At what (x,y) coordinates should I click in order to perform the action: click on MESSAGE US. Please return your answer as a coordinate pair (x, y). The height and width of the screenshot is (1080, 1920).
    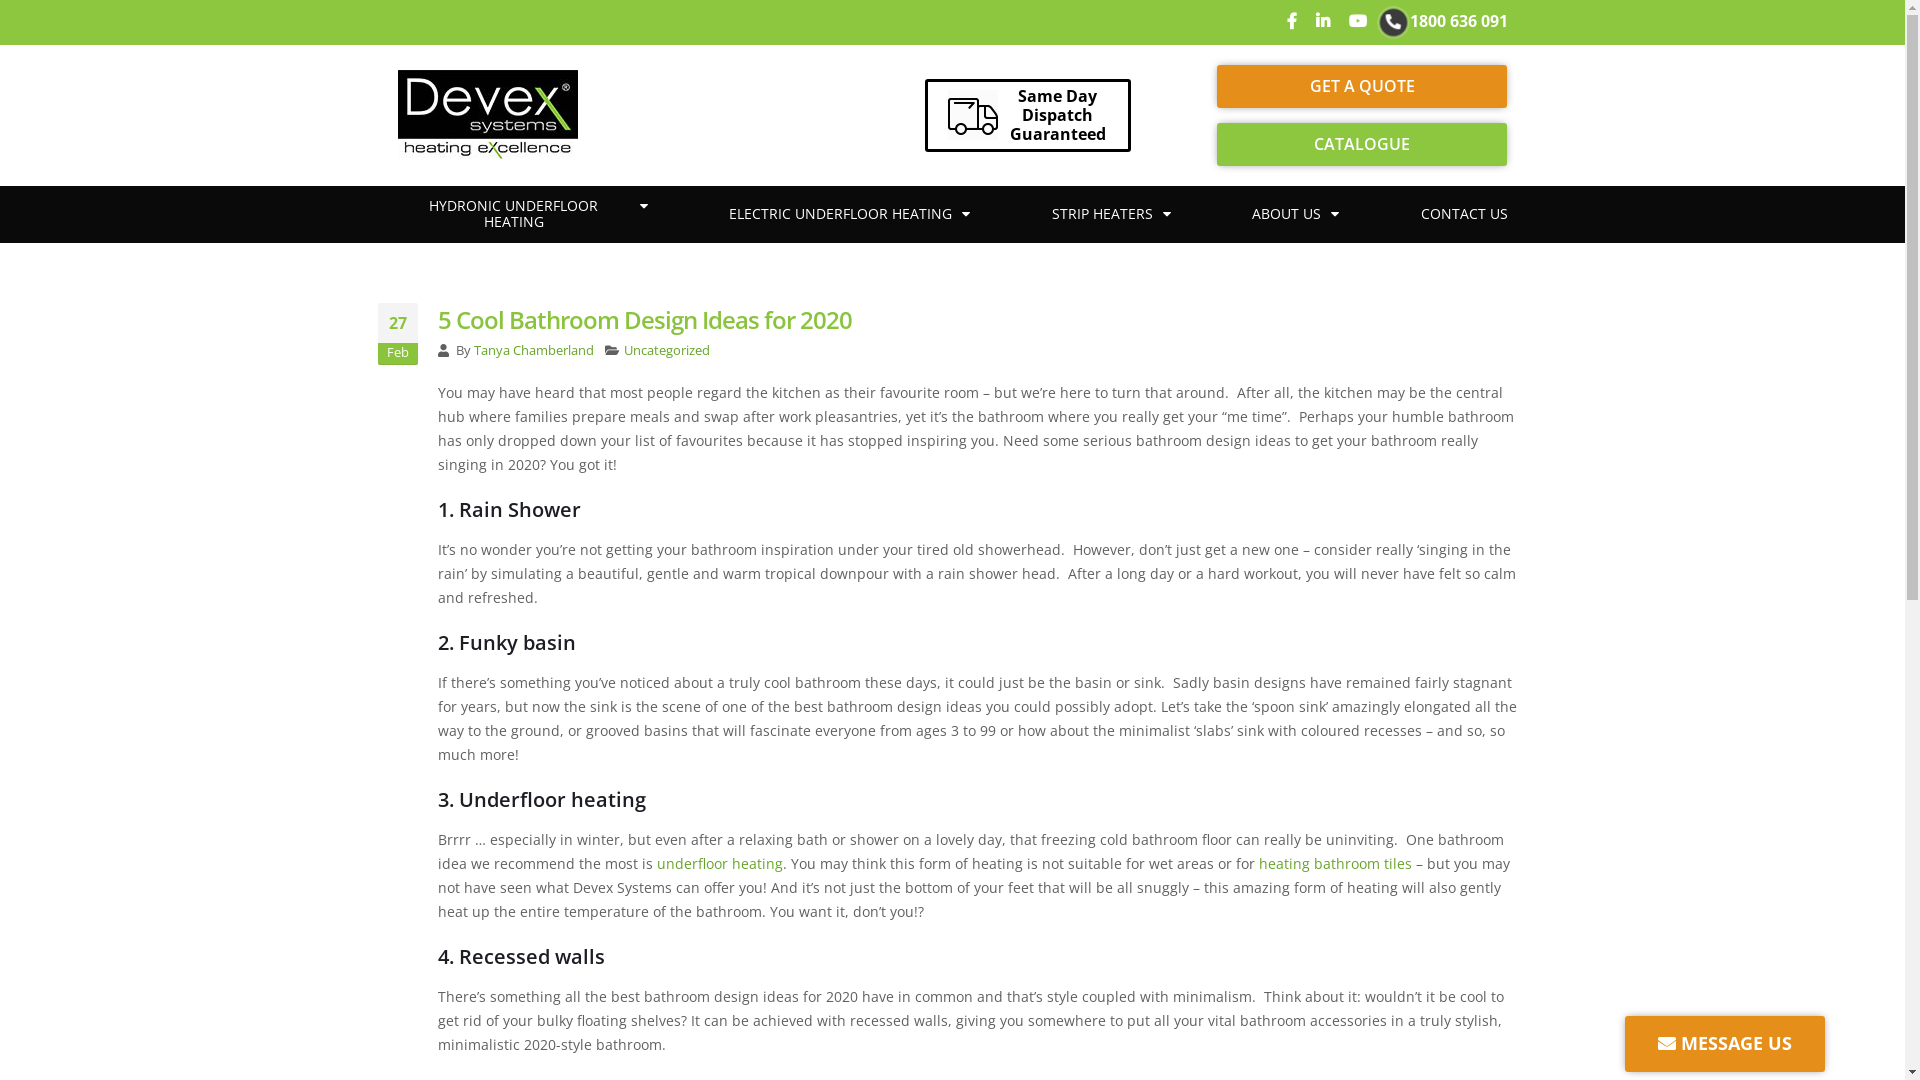
    Looking at the image, I should click on (1725, 1044).